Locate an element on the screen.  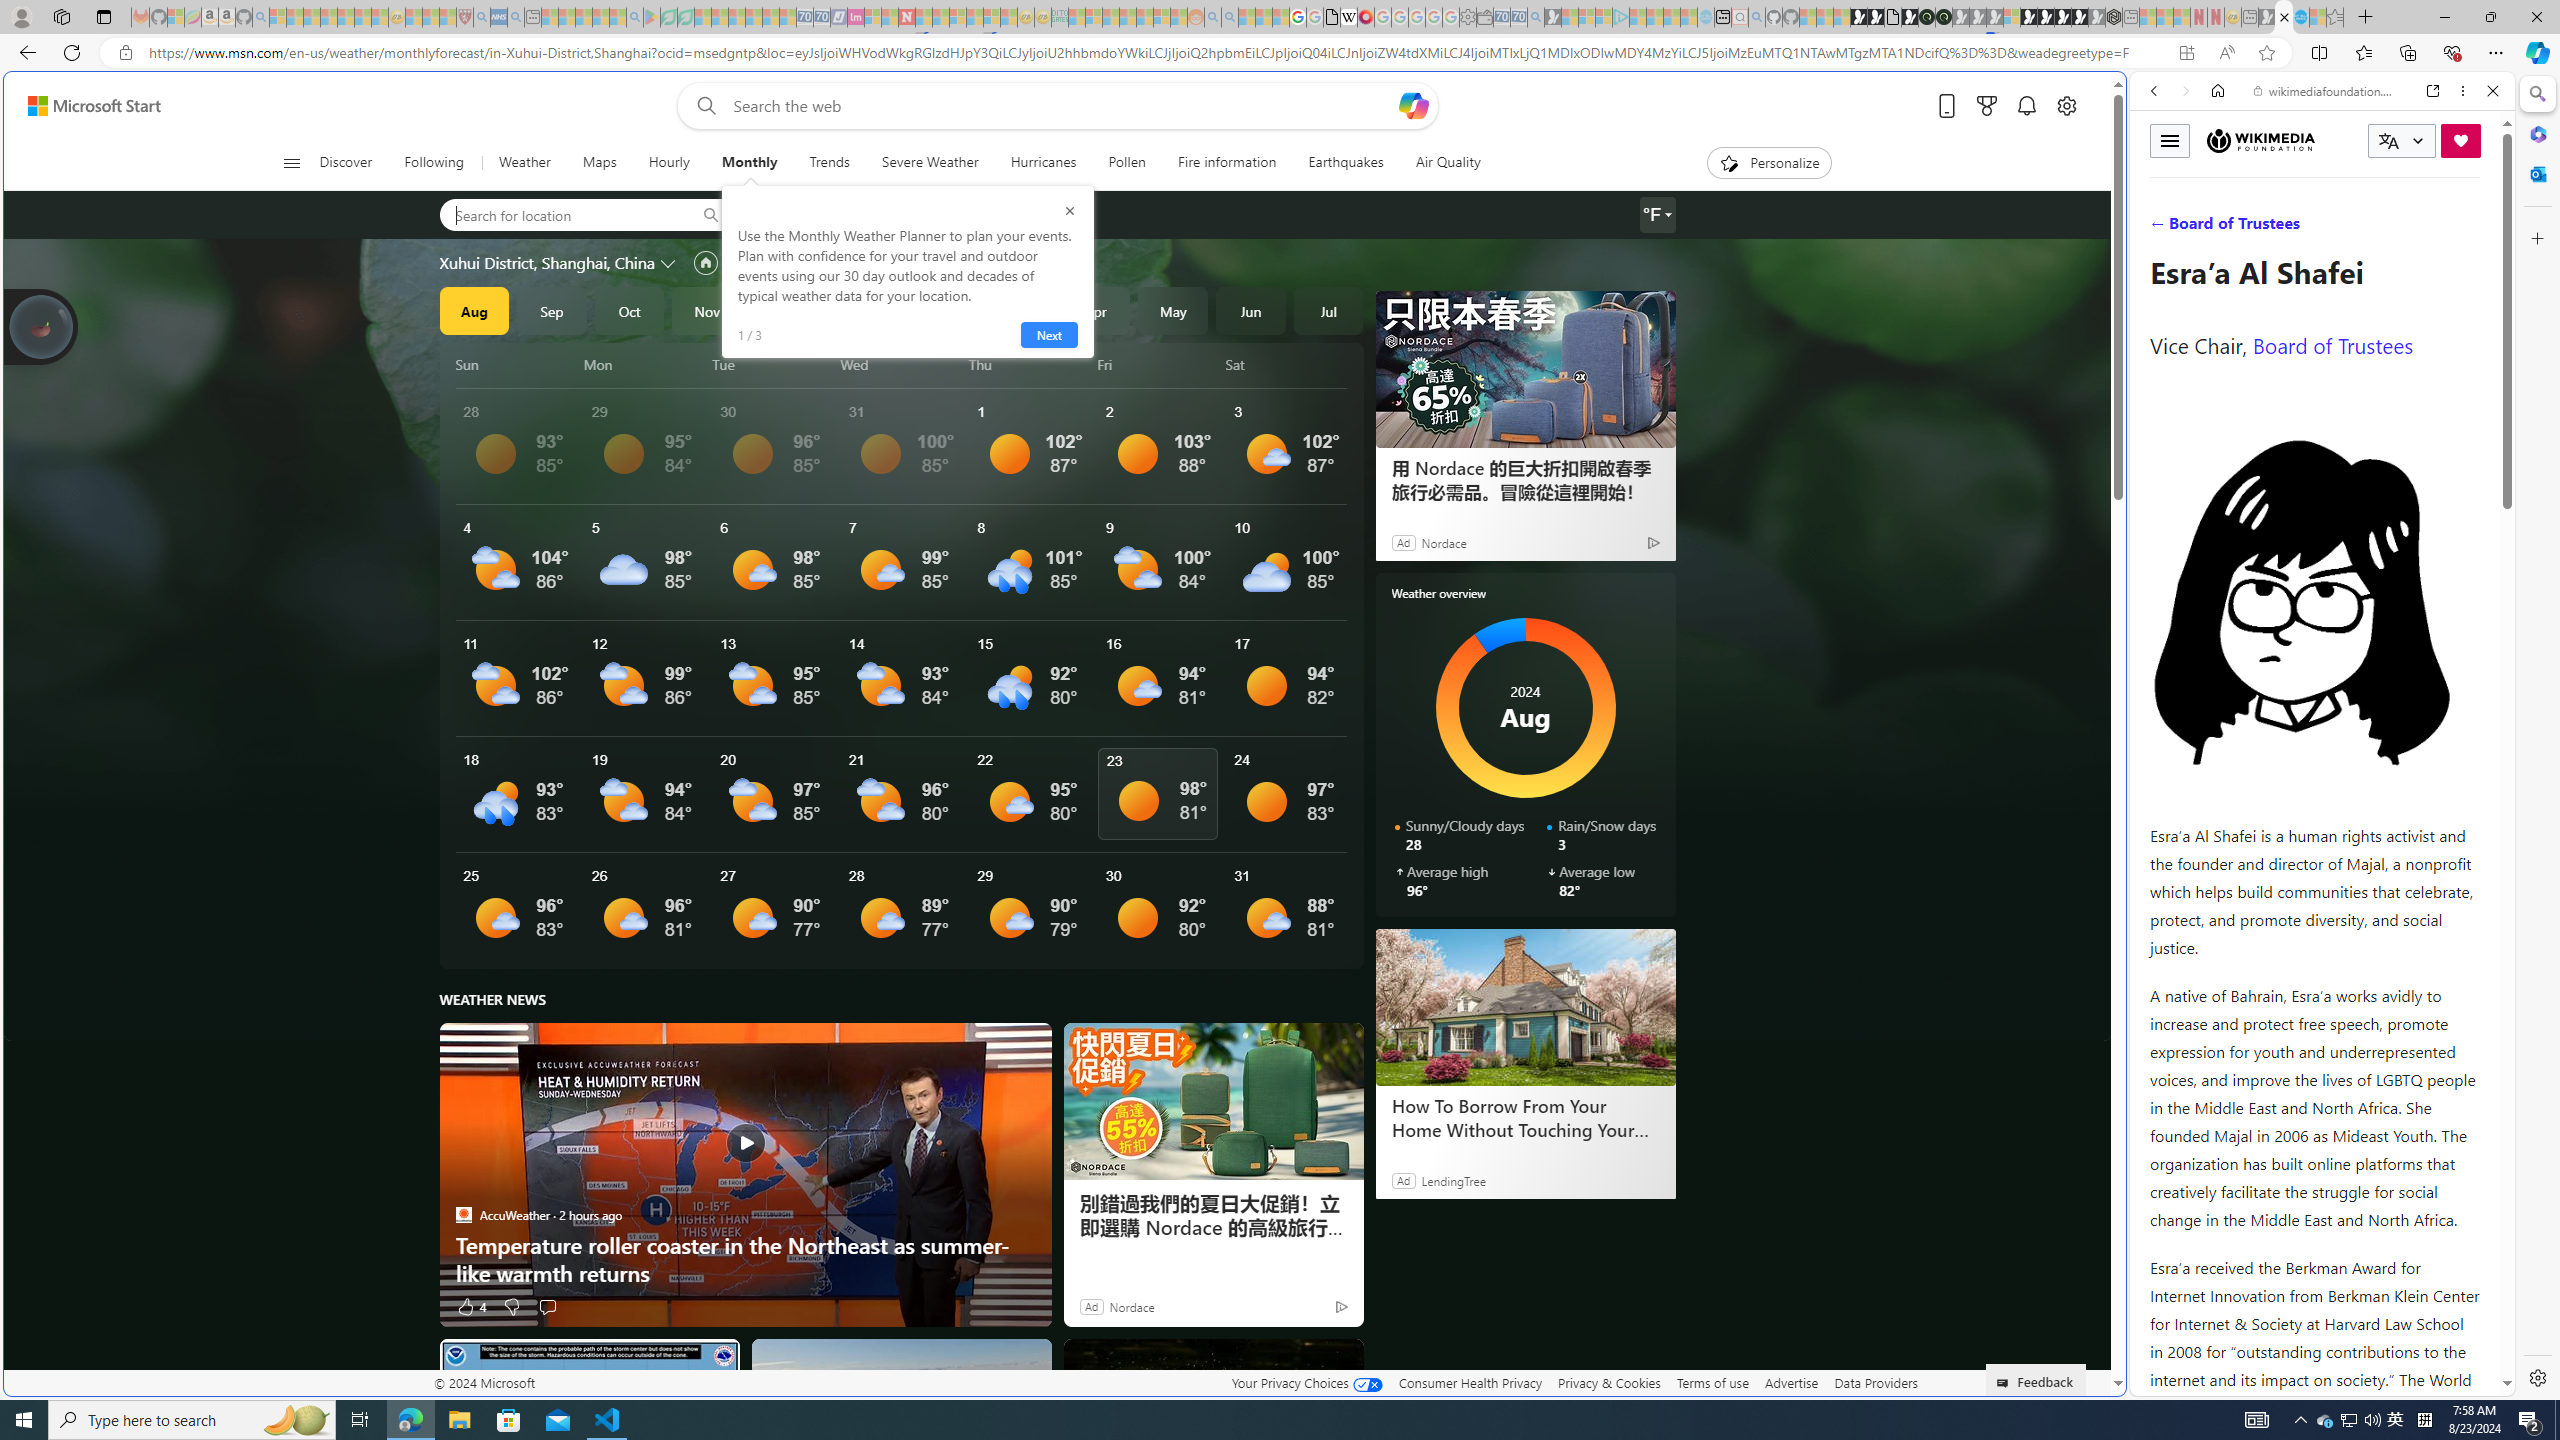
Privacy & Cookies is located at coordinates (1610, 1382).